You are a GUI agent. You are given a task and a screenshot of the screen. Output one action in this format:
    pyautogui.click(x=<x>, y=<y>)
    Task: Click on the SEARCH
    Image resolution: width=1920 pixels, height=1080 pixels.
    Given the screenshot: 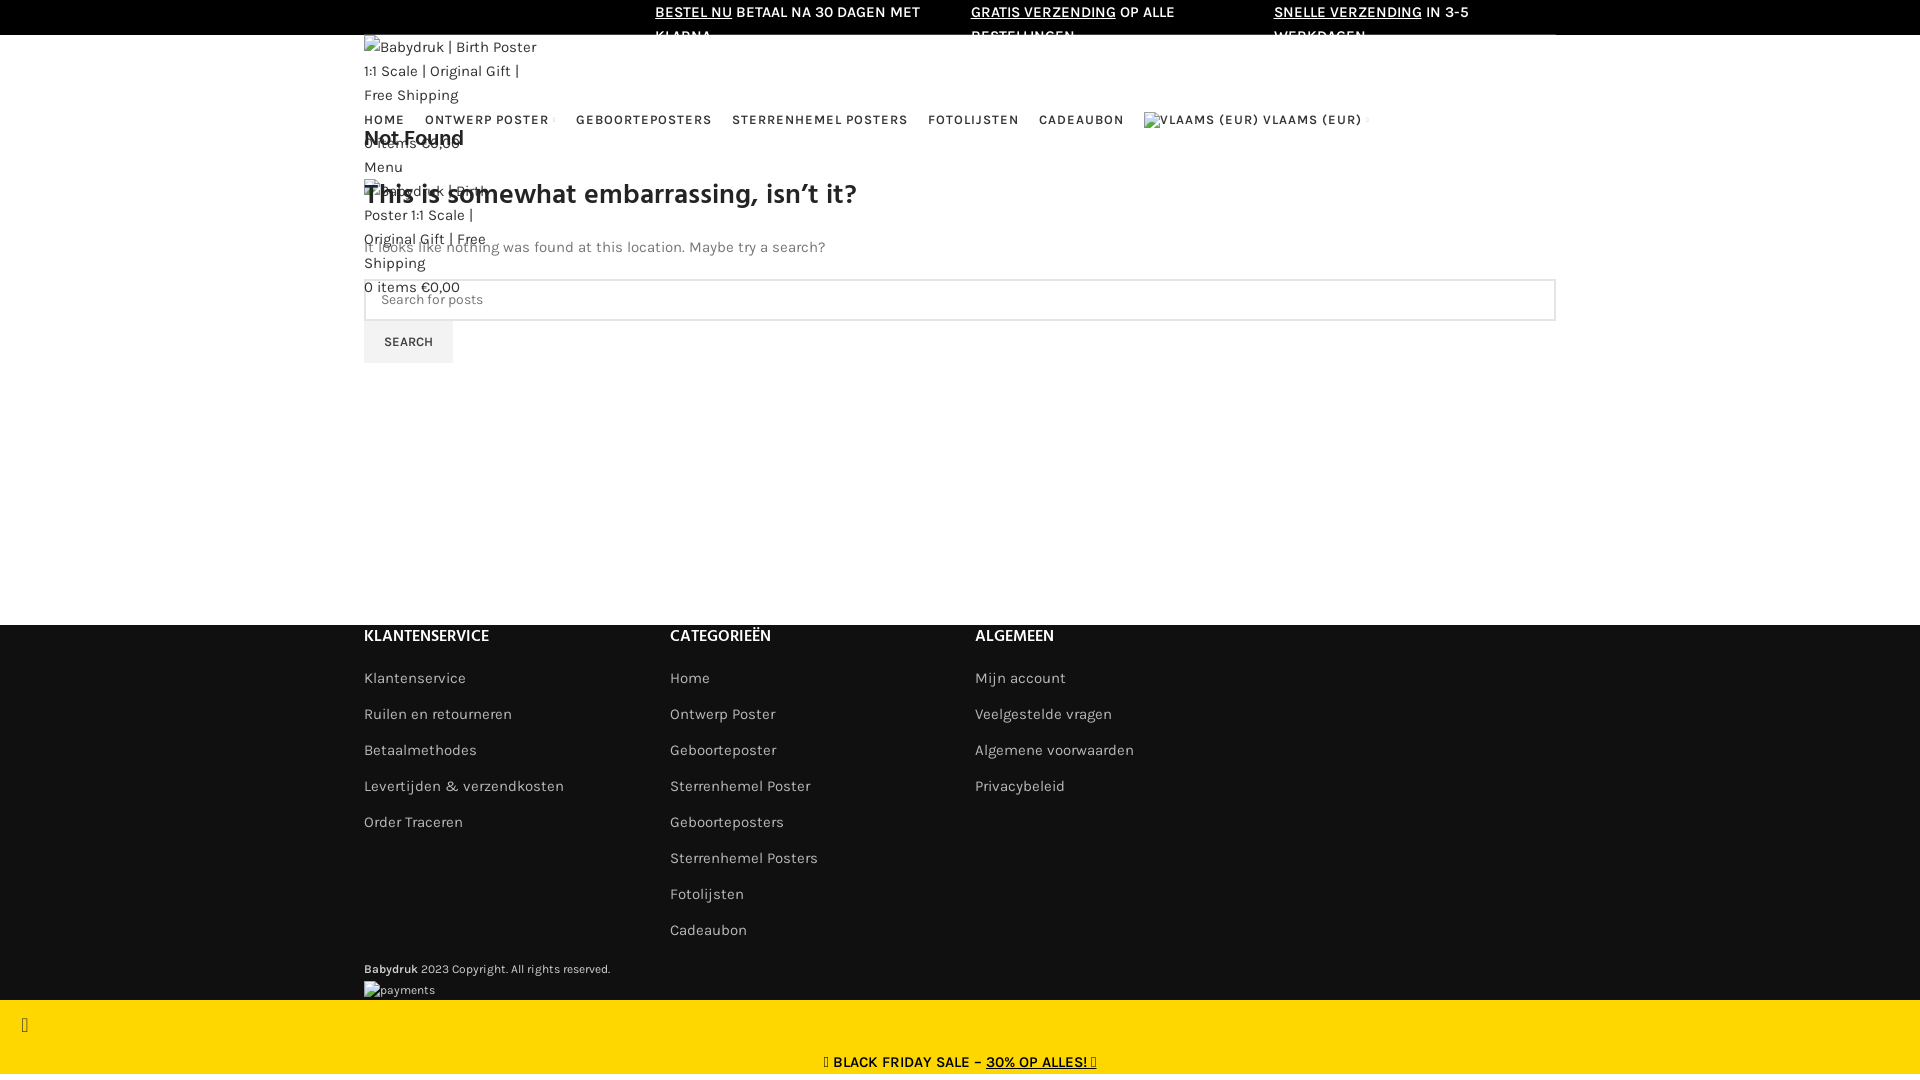 What is the action you would take?
    pyautogui.click(x=408, y=342)
    